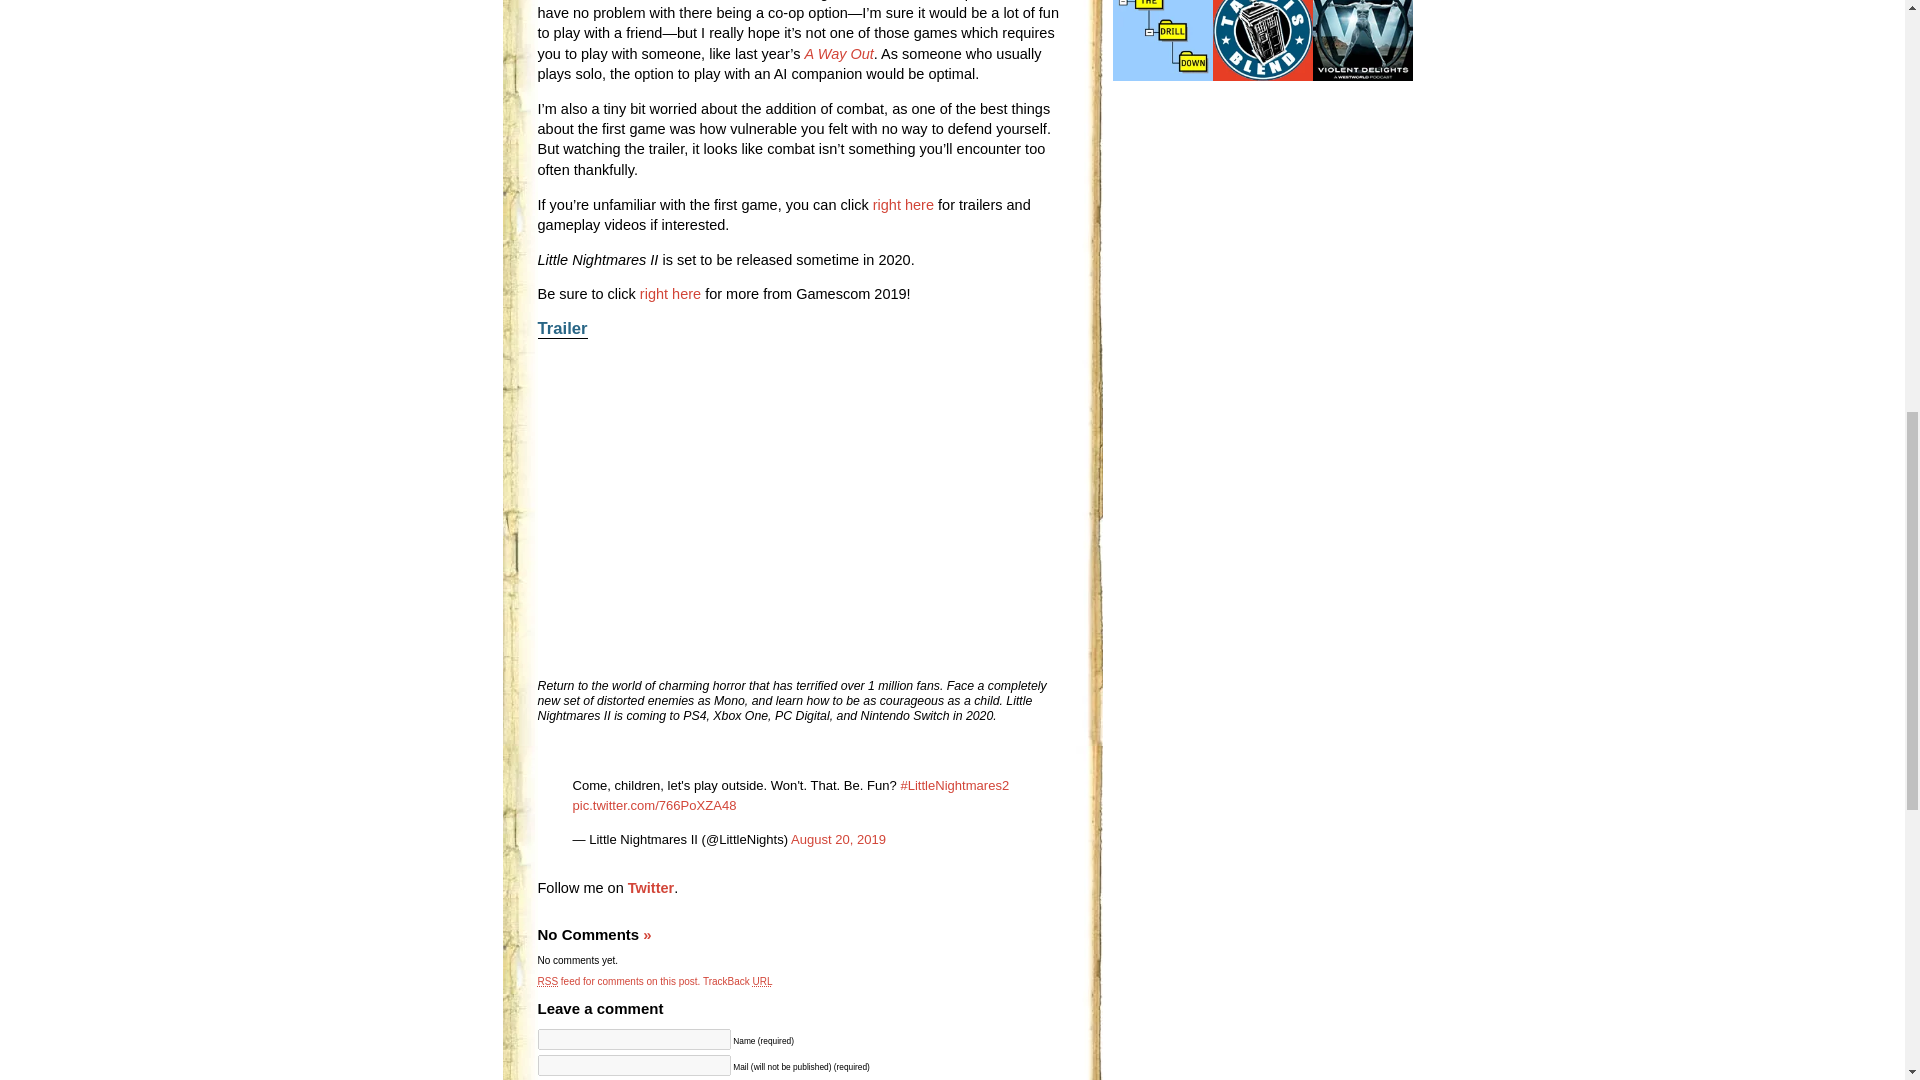  Describe the element at coordinates (838, 838) in the screenshot. I see `August 20, 2019` at that location.